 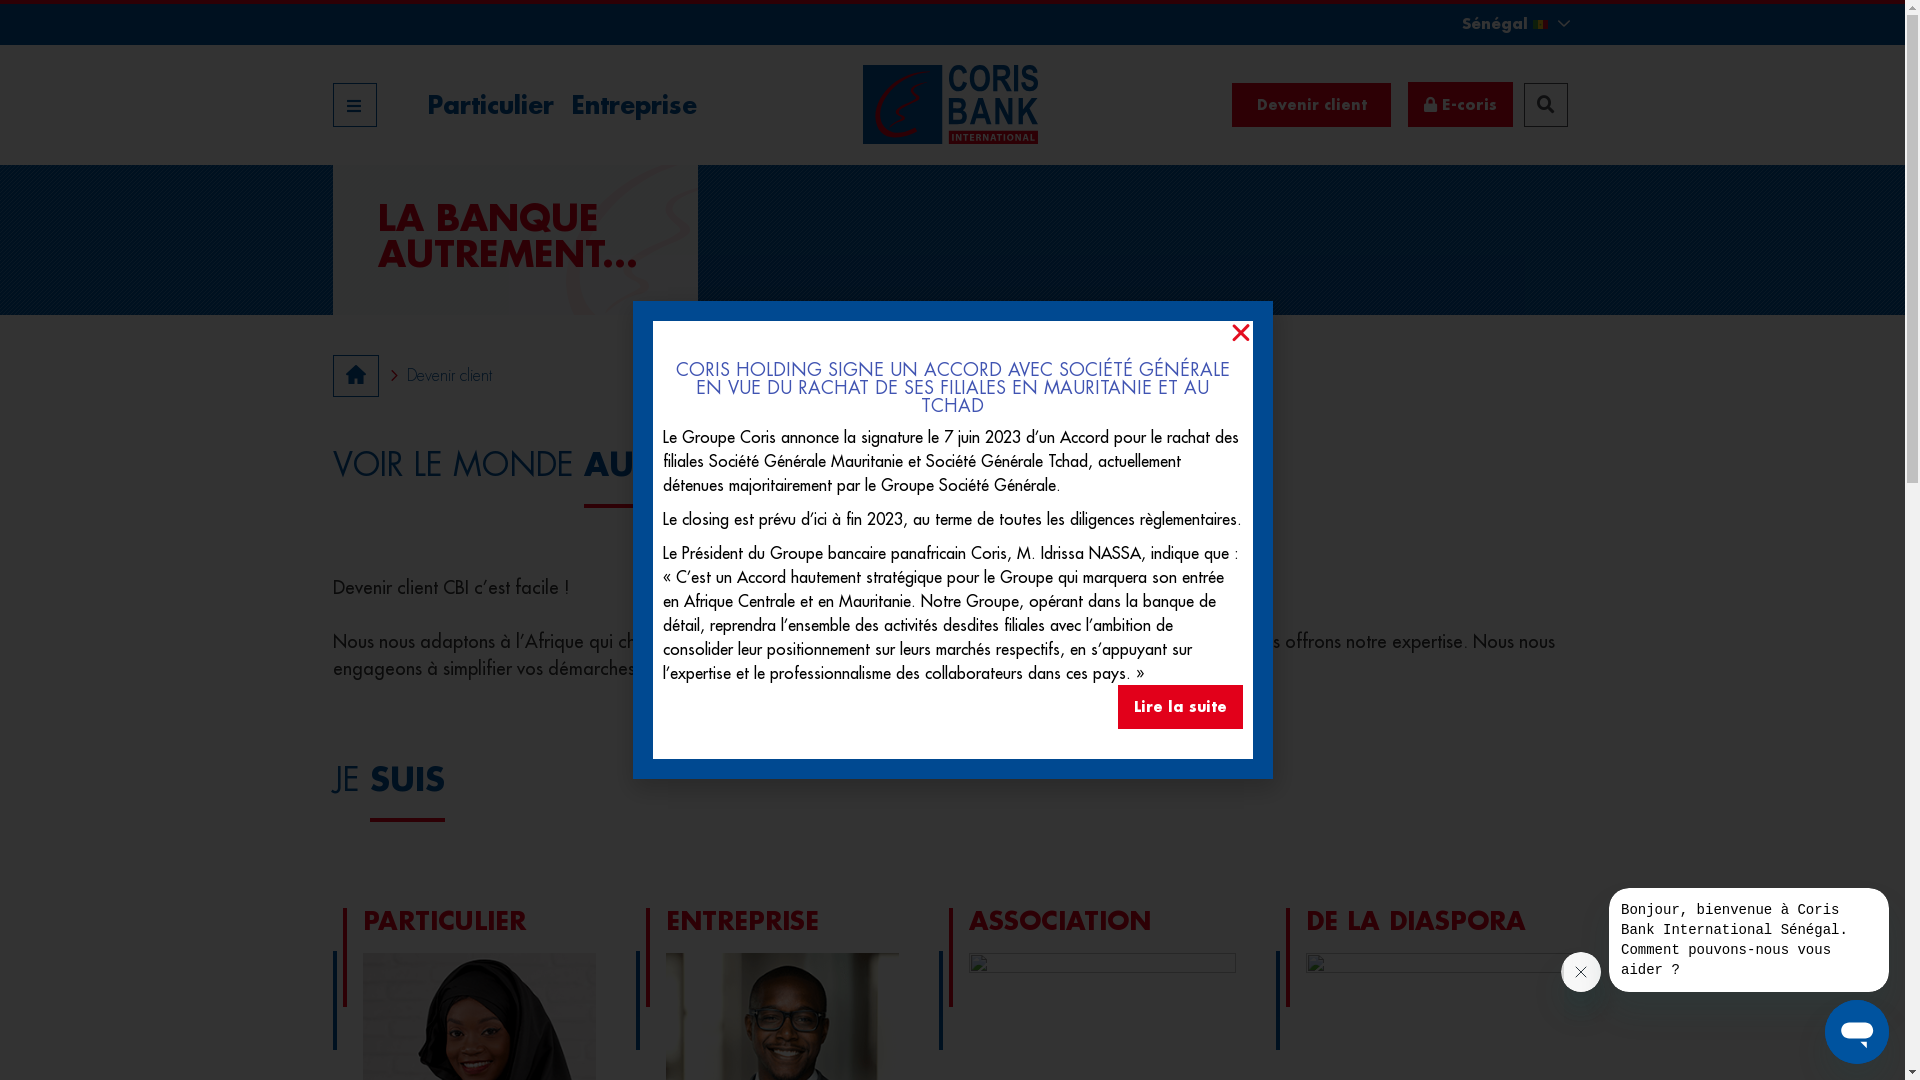 What do you see at coordinates (1180, 707) in the screenshot?
I see `Lire la suite` at bounding box center [1180, 707].